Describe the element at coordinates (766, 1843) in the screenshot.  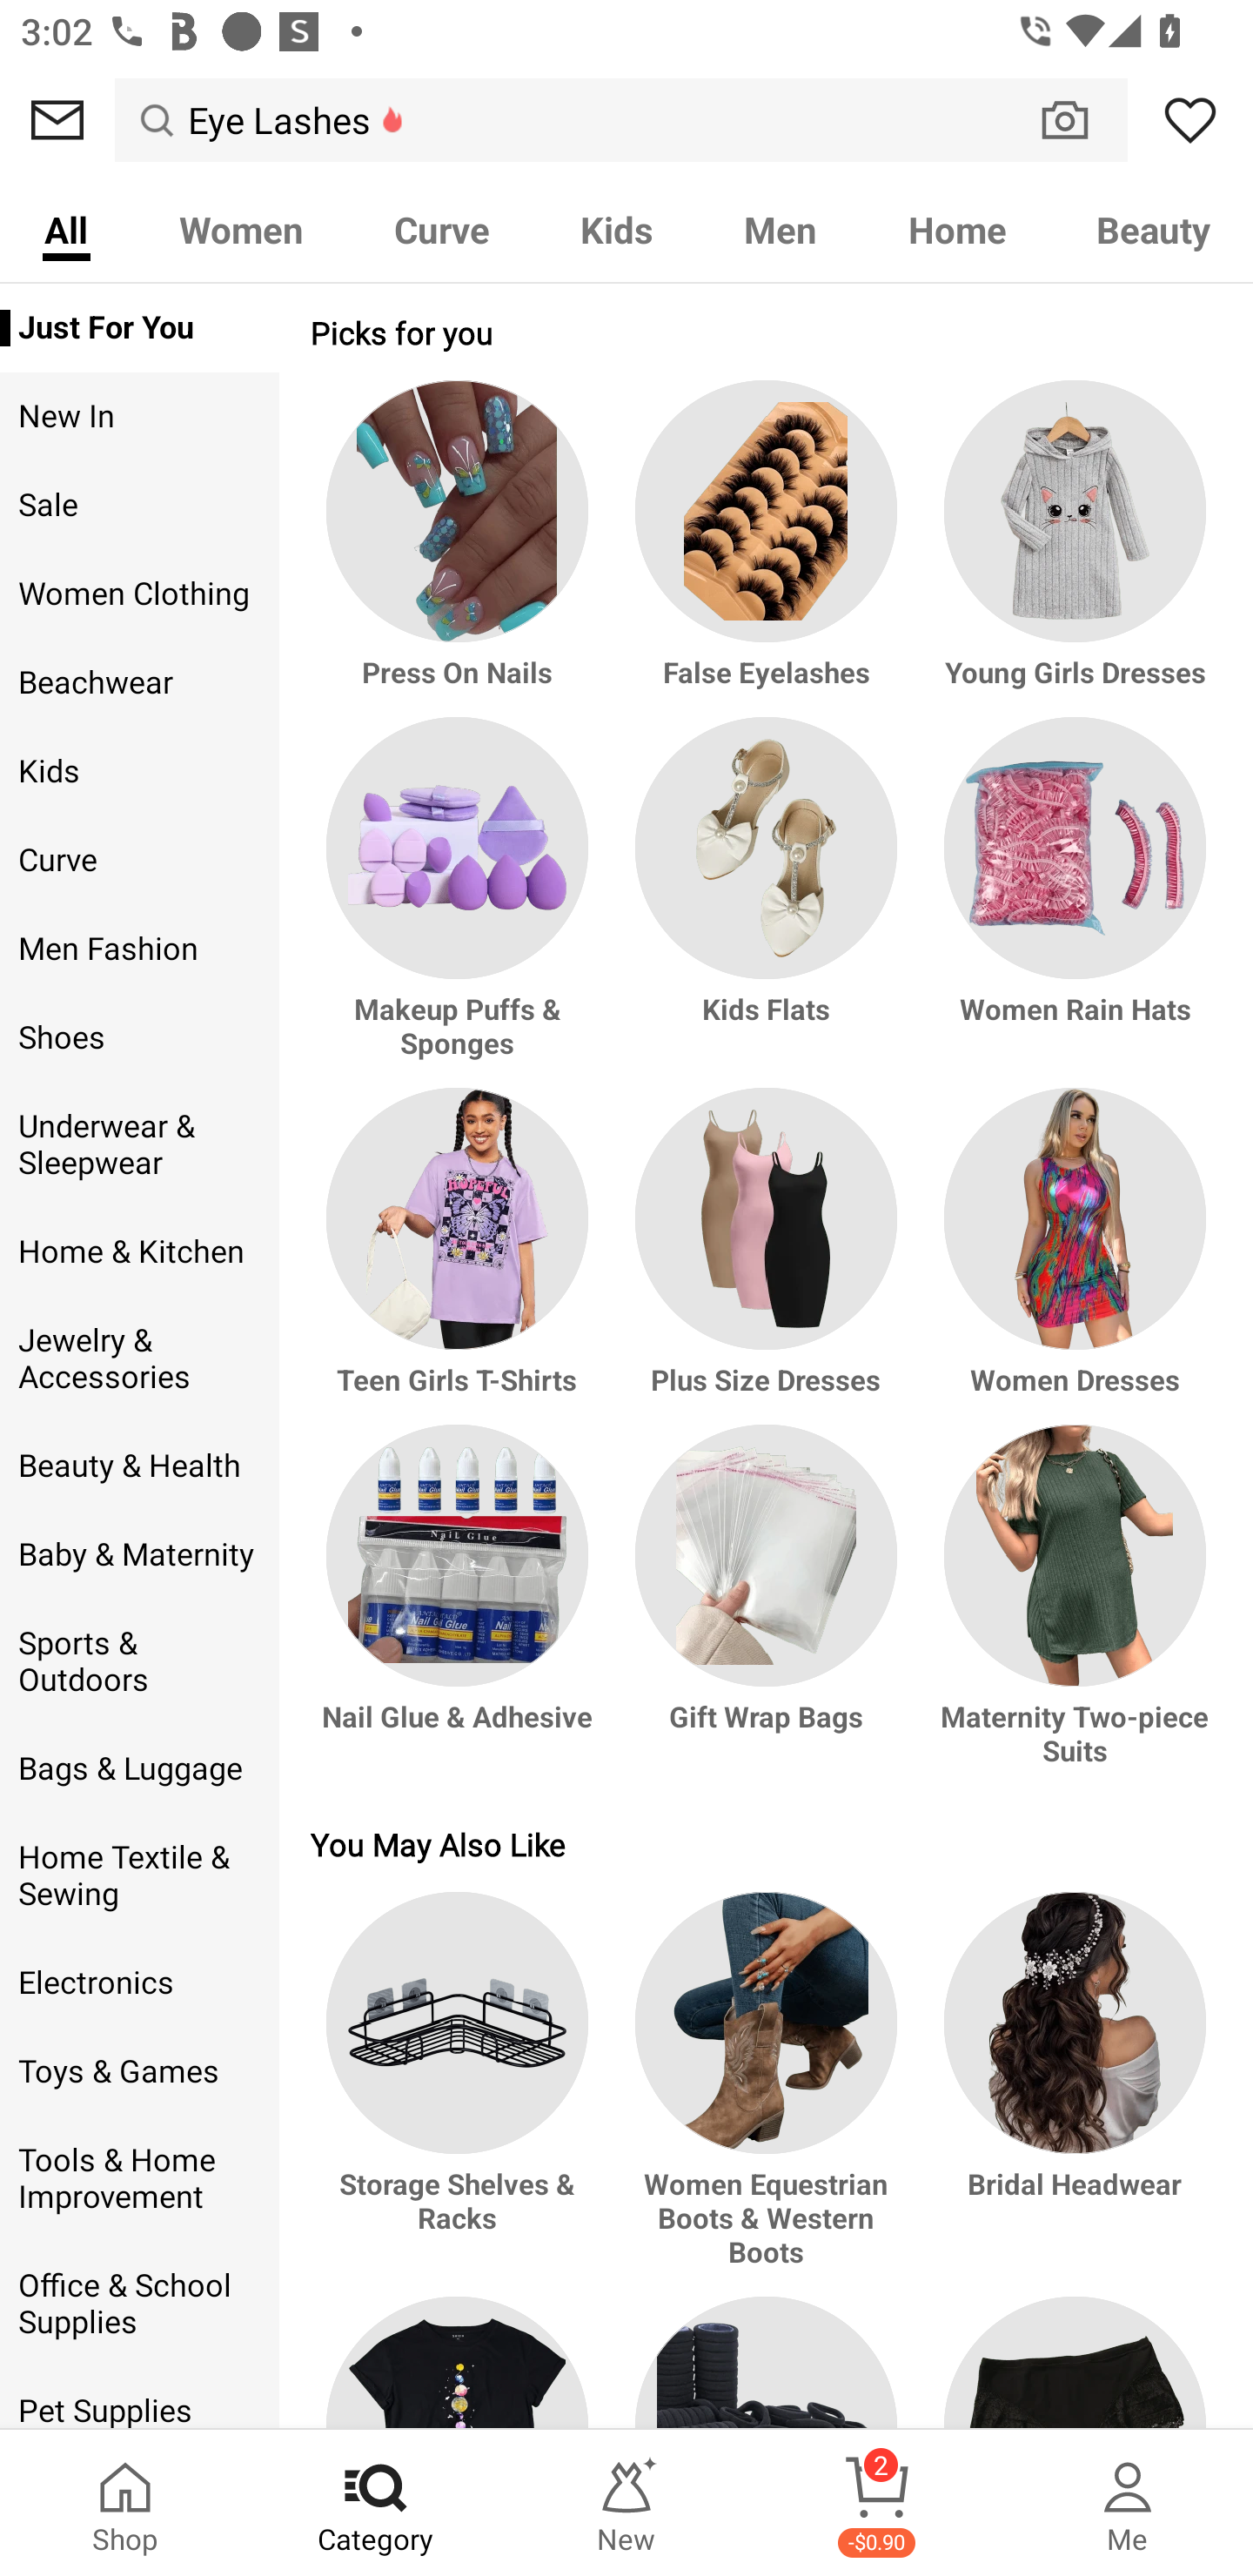
I see `You May Also Like` at that location.